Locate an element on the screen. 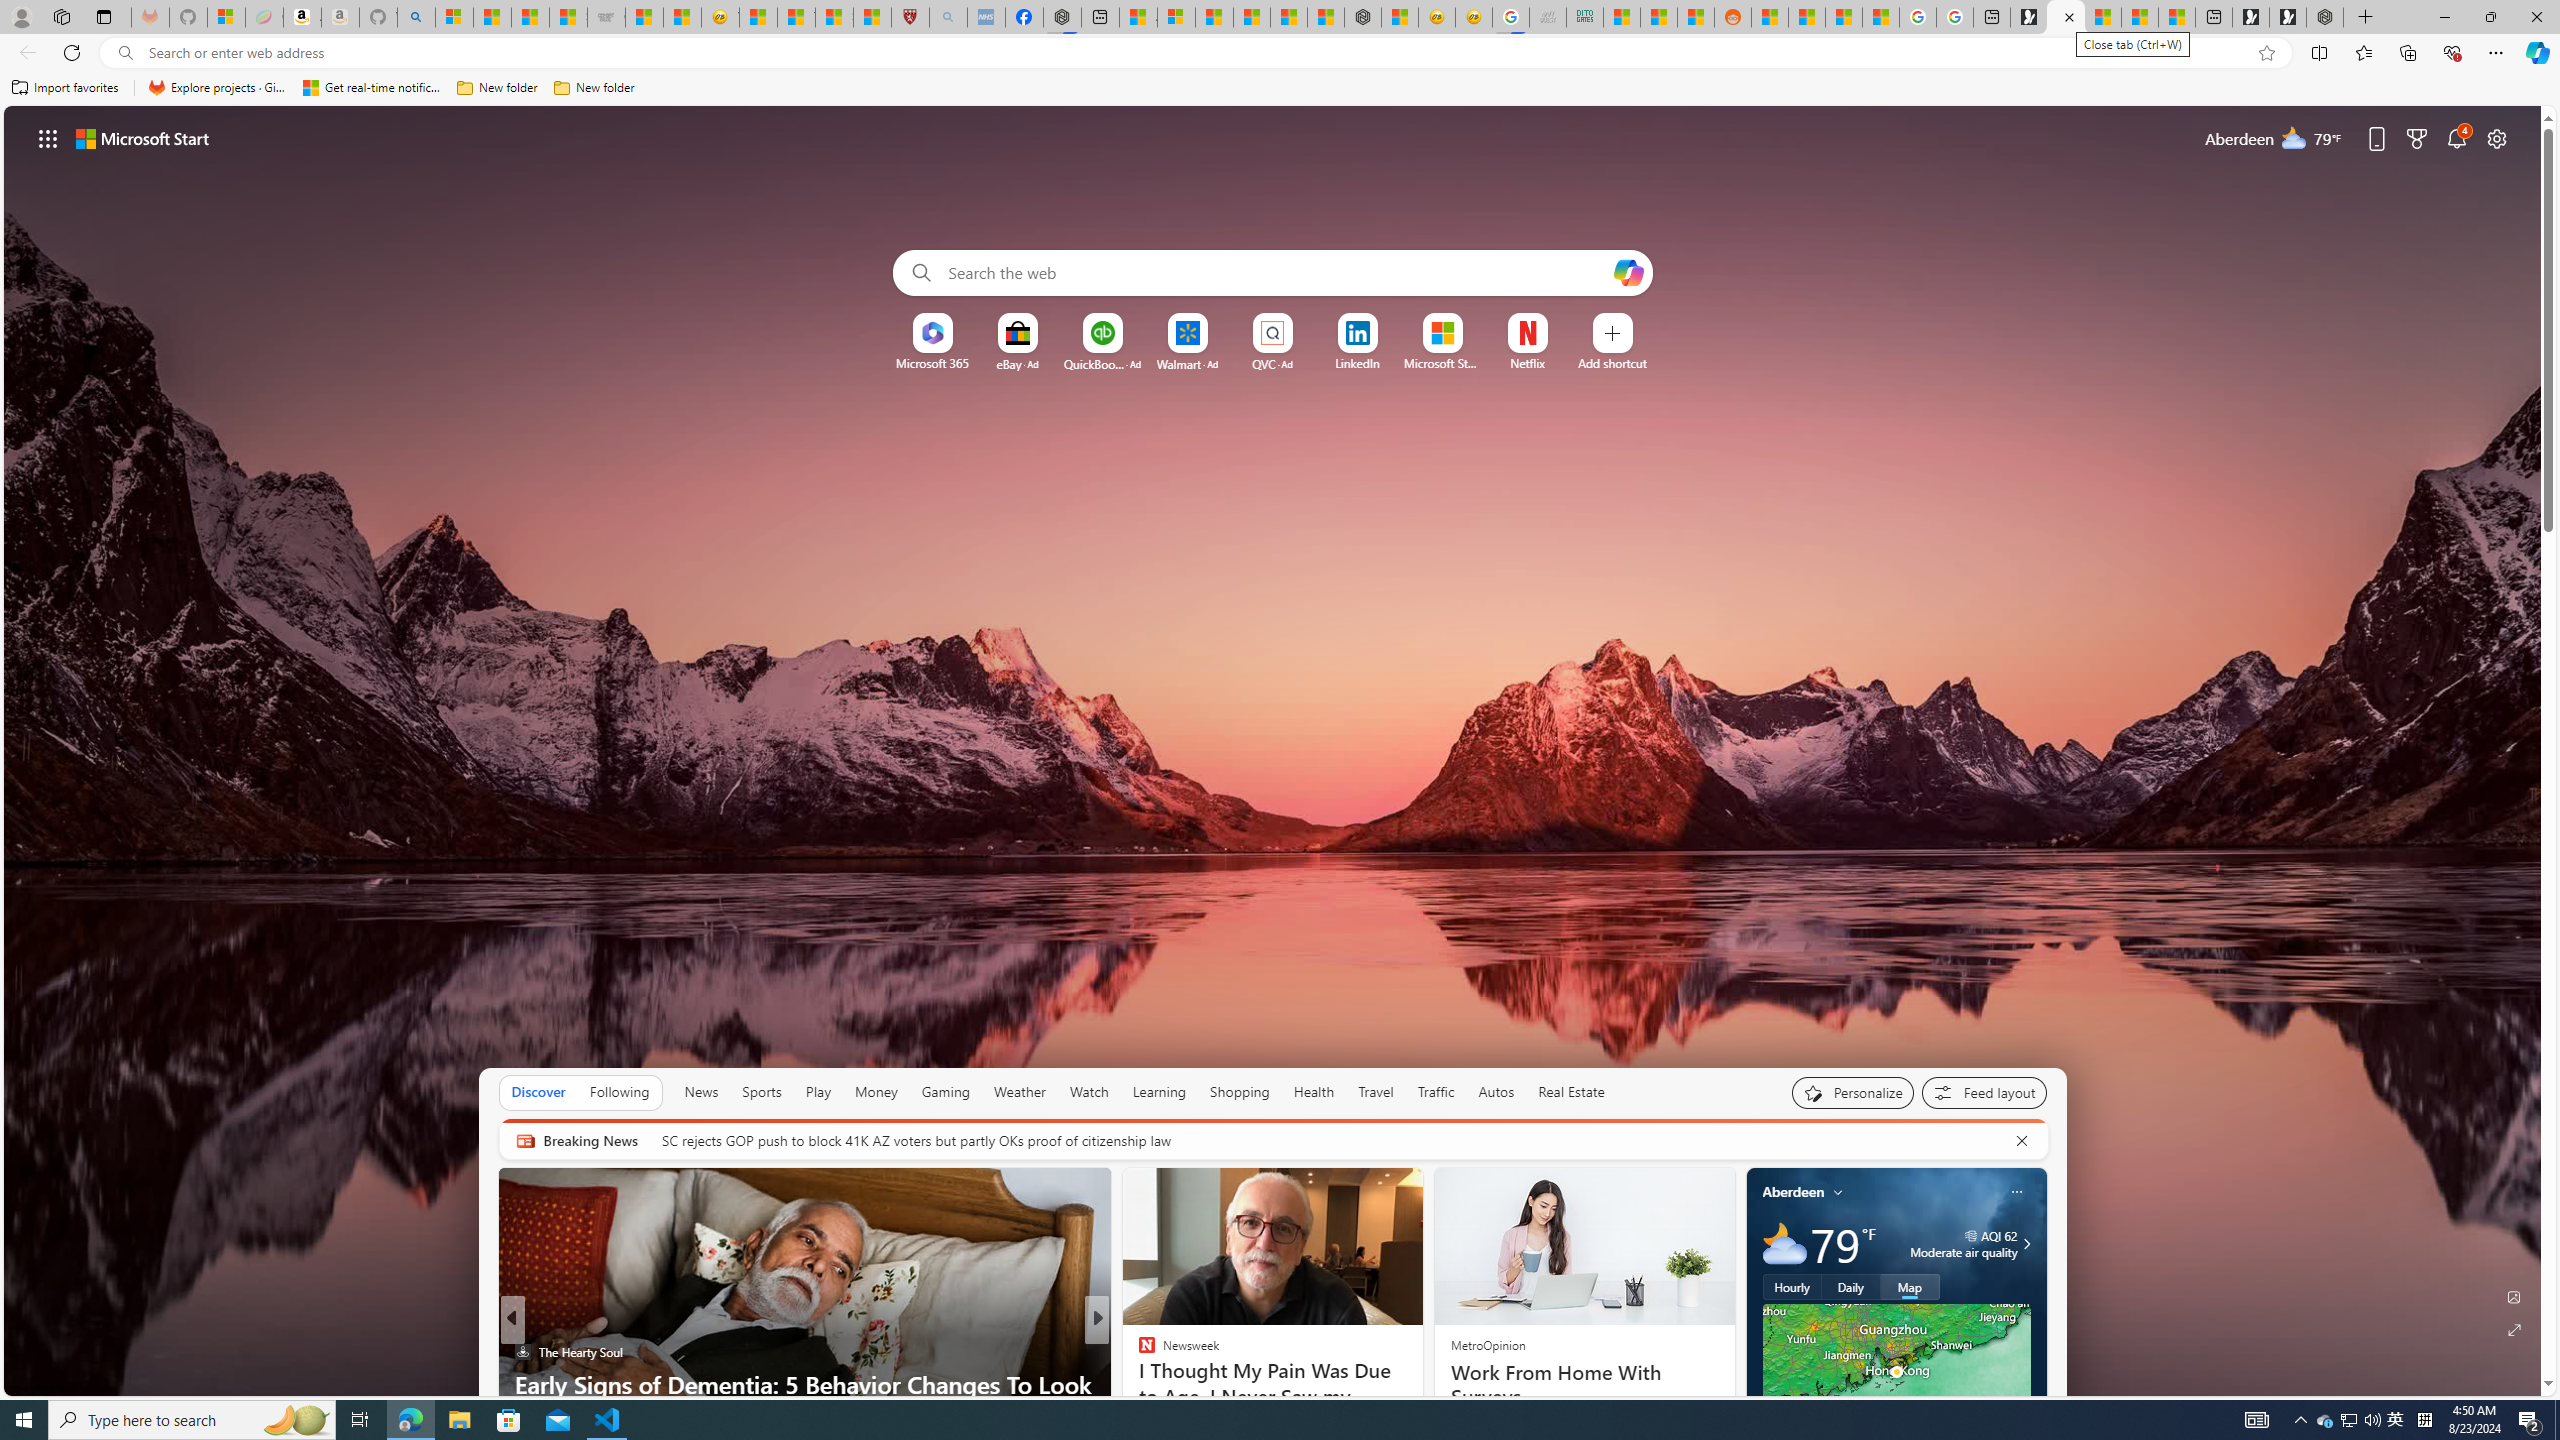  aqi-icon AQI 62 Moderate air quality is located at coordinates (1963, 1244).